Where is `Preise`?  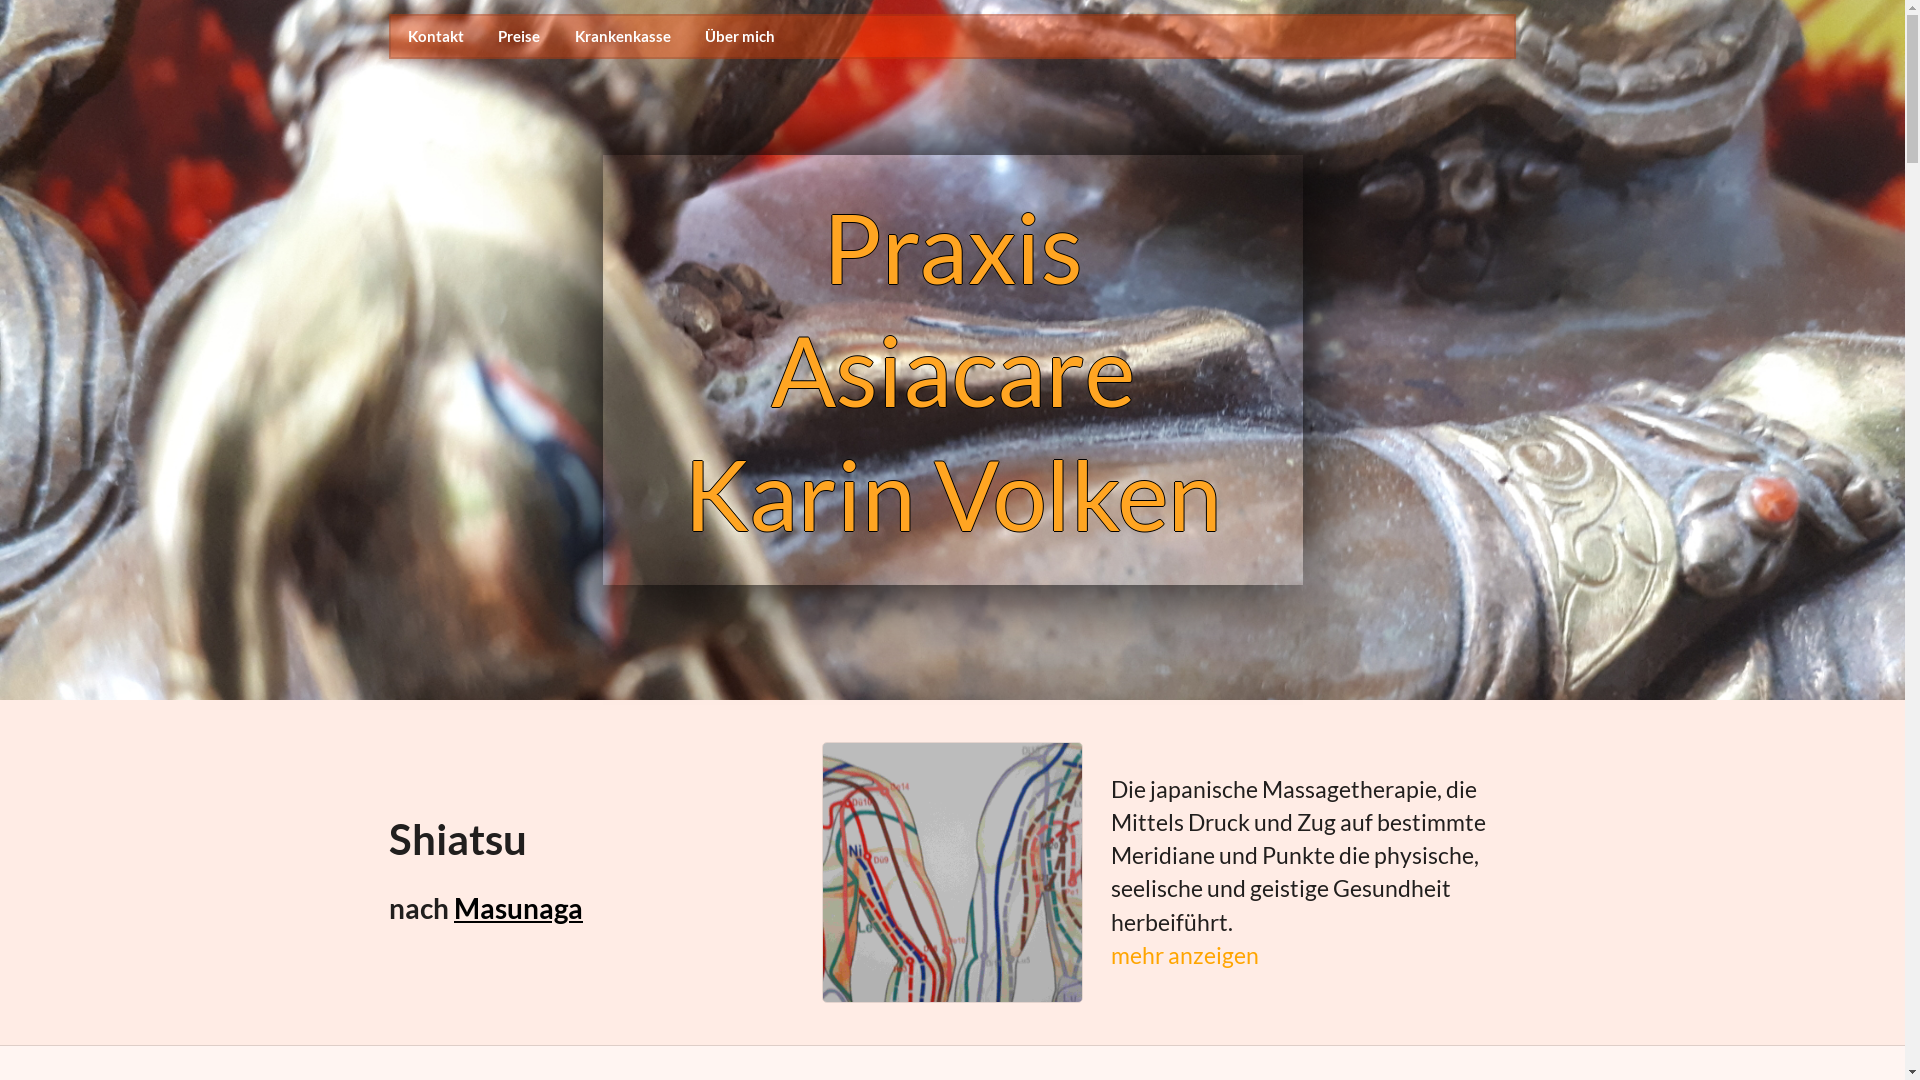 Preise is located at coordinates (519, 38).